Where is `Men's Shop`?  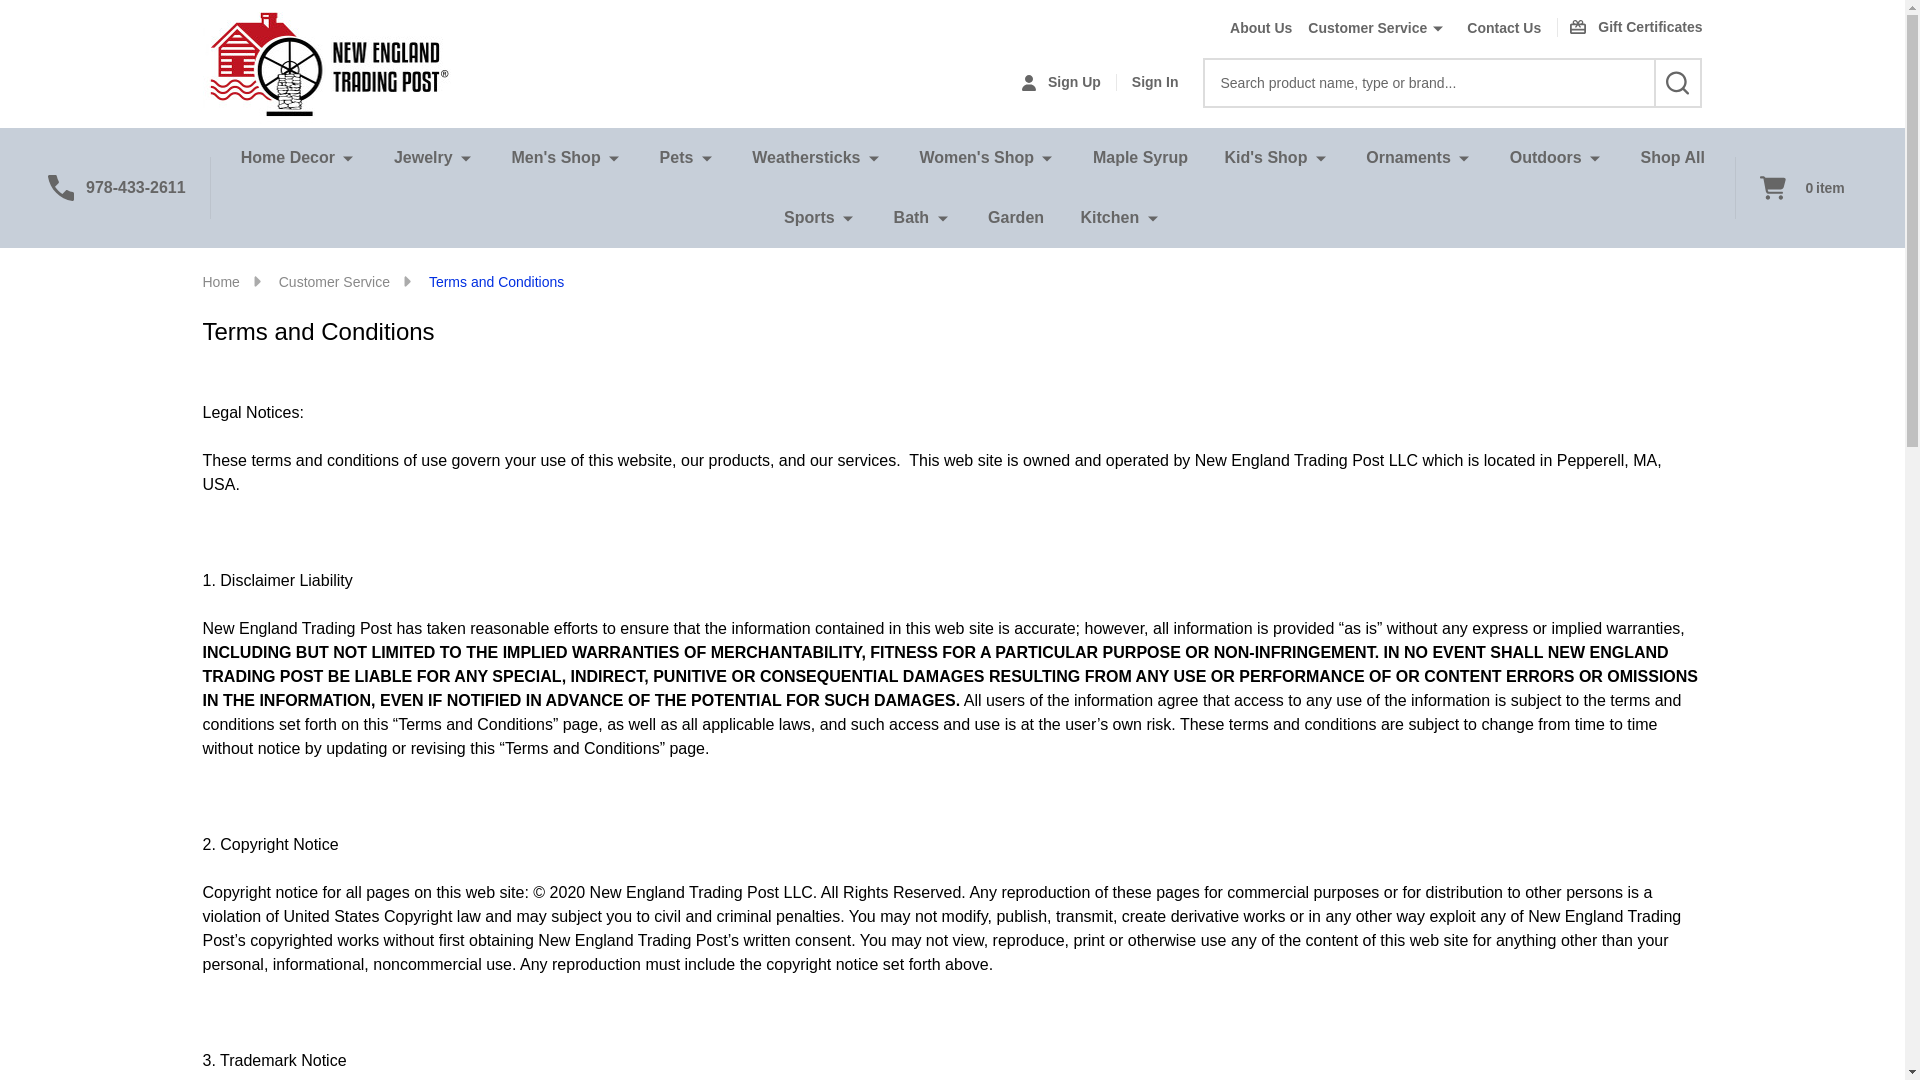 Men's Shop is located at coordinates (560, 158).